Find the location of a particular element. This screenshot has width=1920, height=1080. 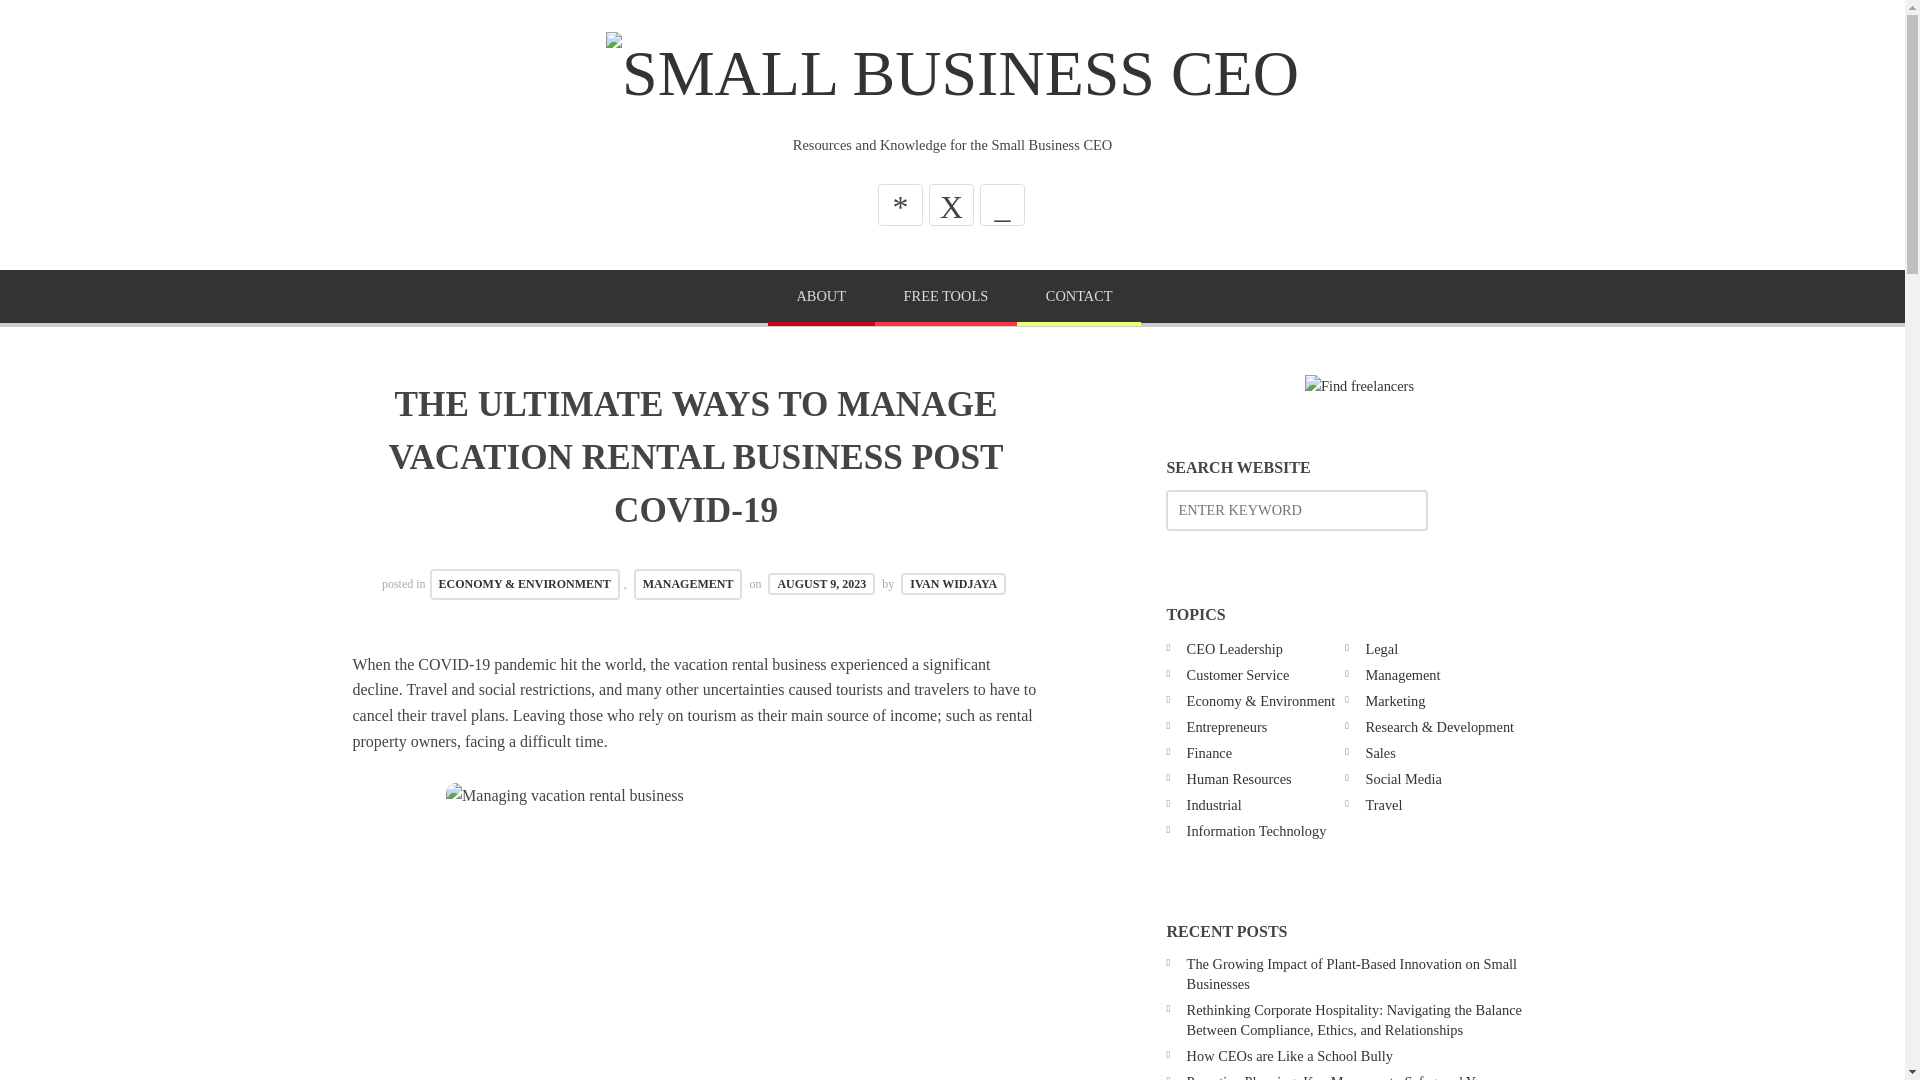

MANAGEMENT is located at coordinates (688, 584).